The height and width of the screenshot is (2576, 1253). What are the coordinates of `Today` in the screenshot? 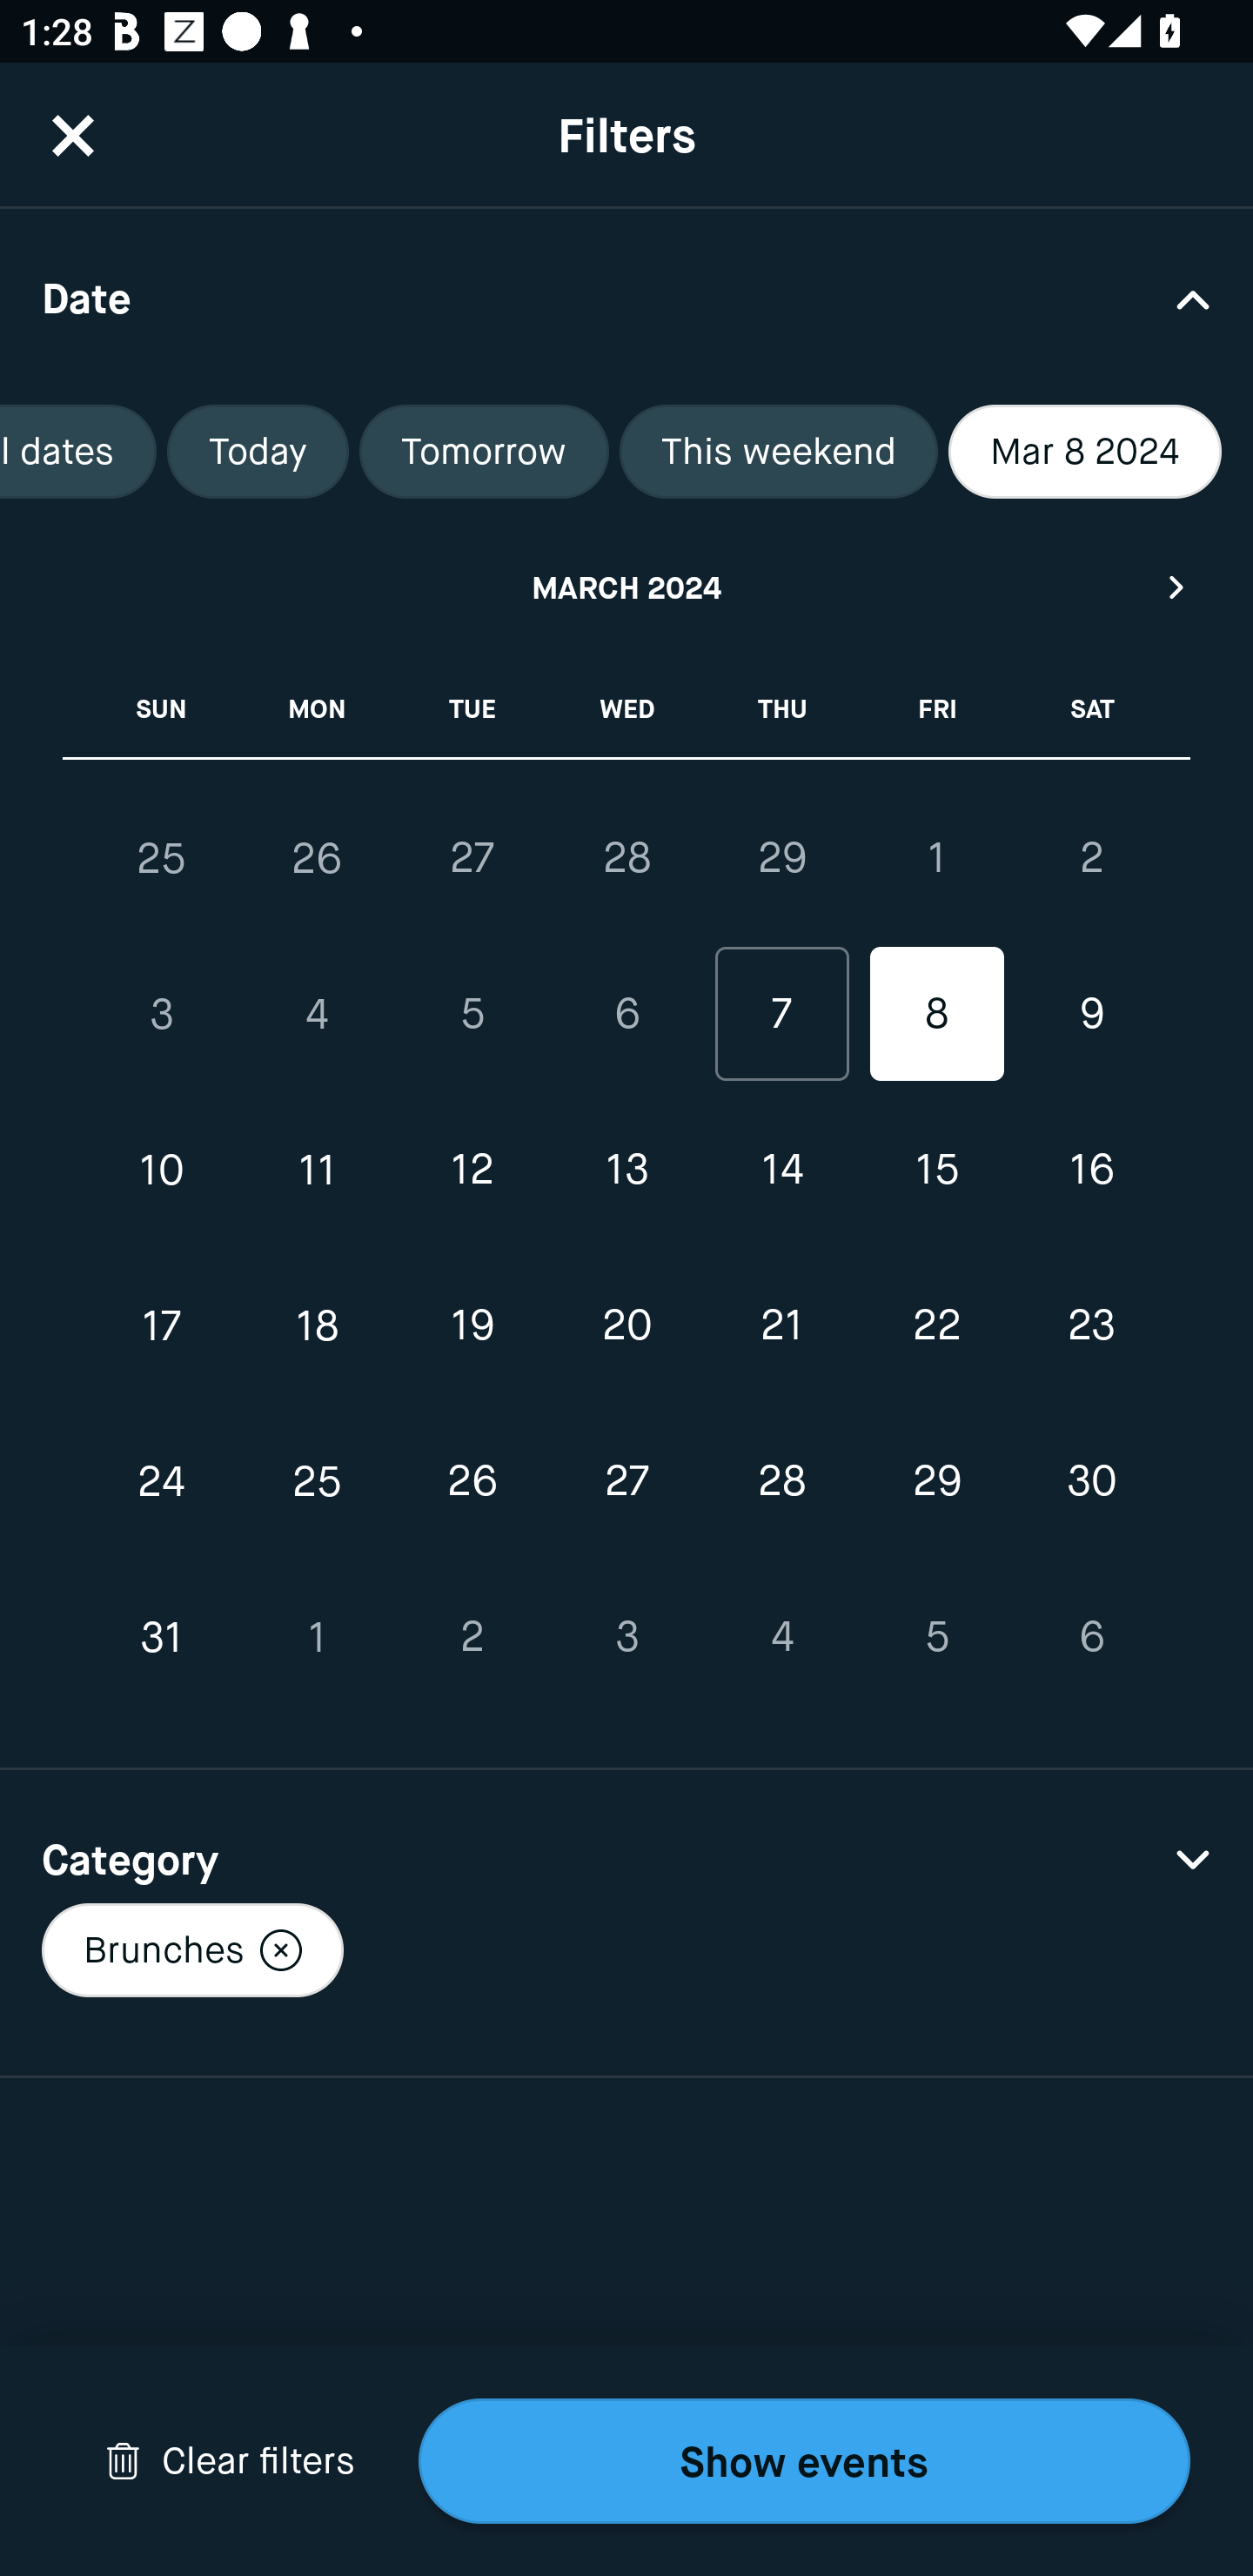 It's located at (258, 452).